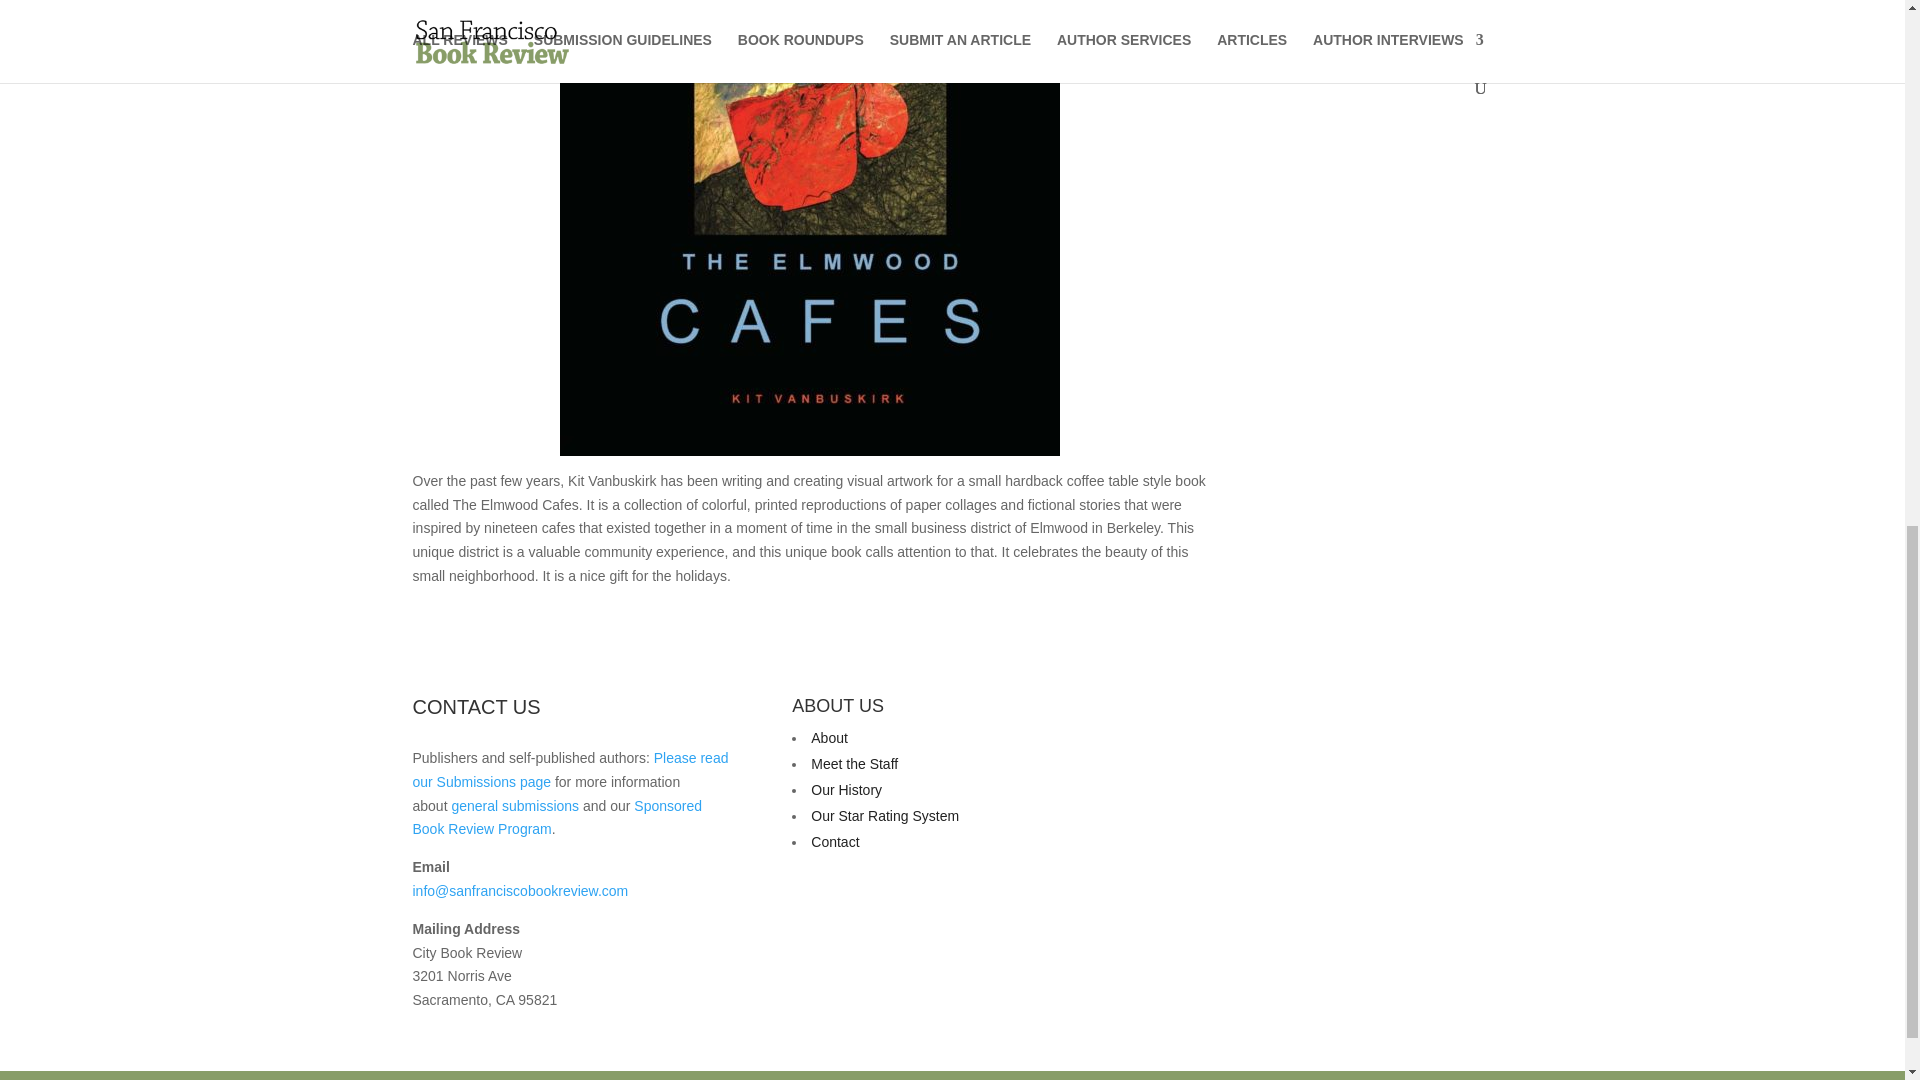  What do you see at coordinates (884, 816) in the screenshot?
I see `Our Star Rating System` at bounding box center [884, 816].